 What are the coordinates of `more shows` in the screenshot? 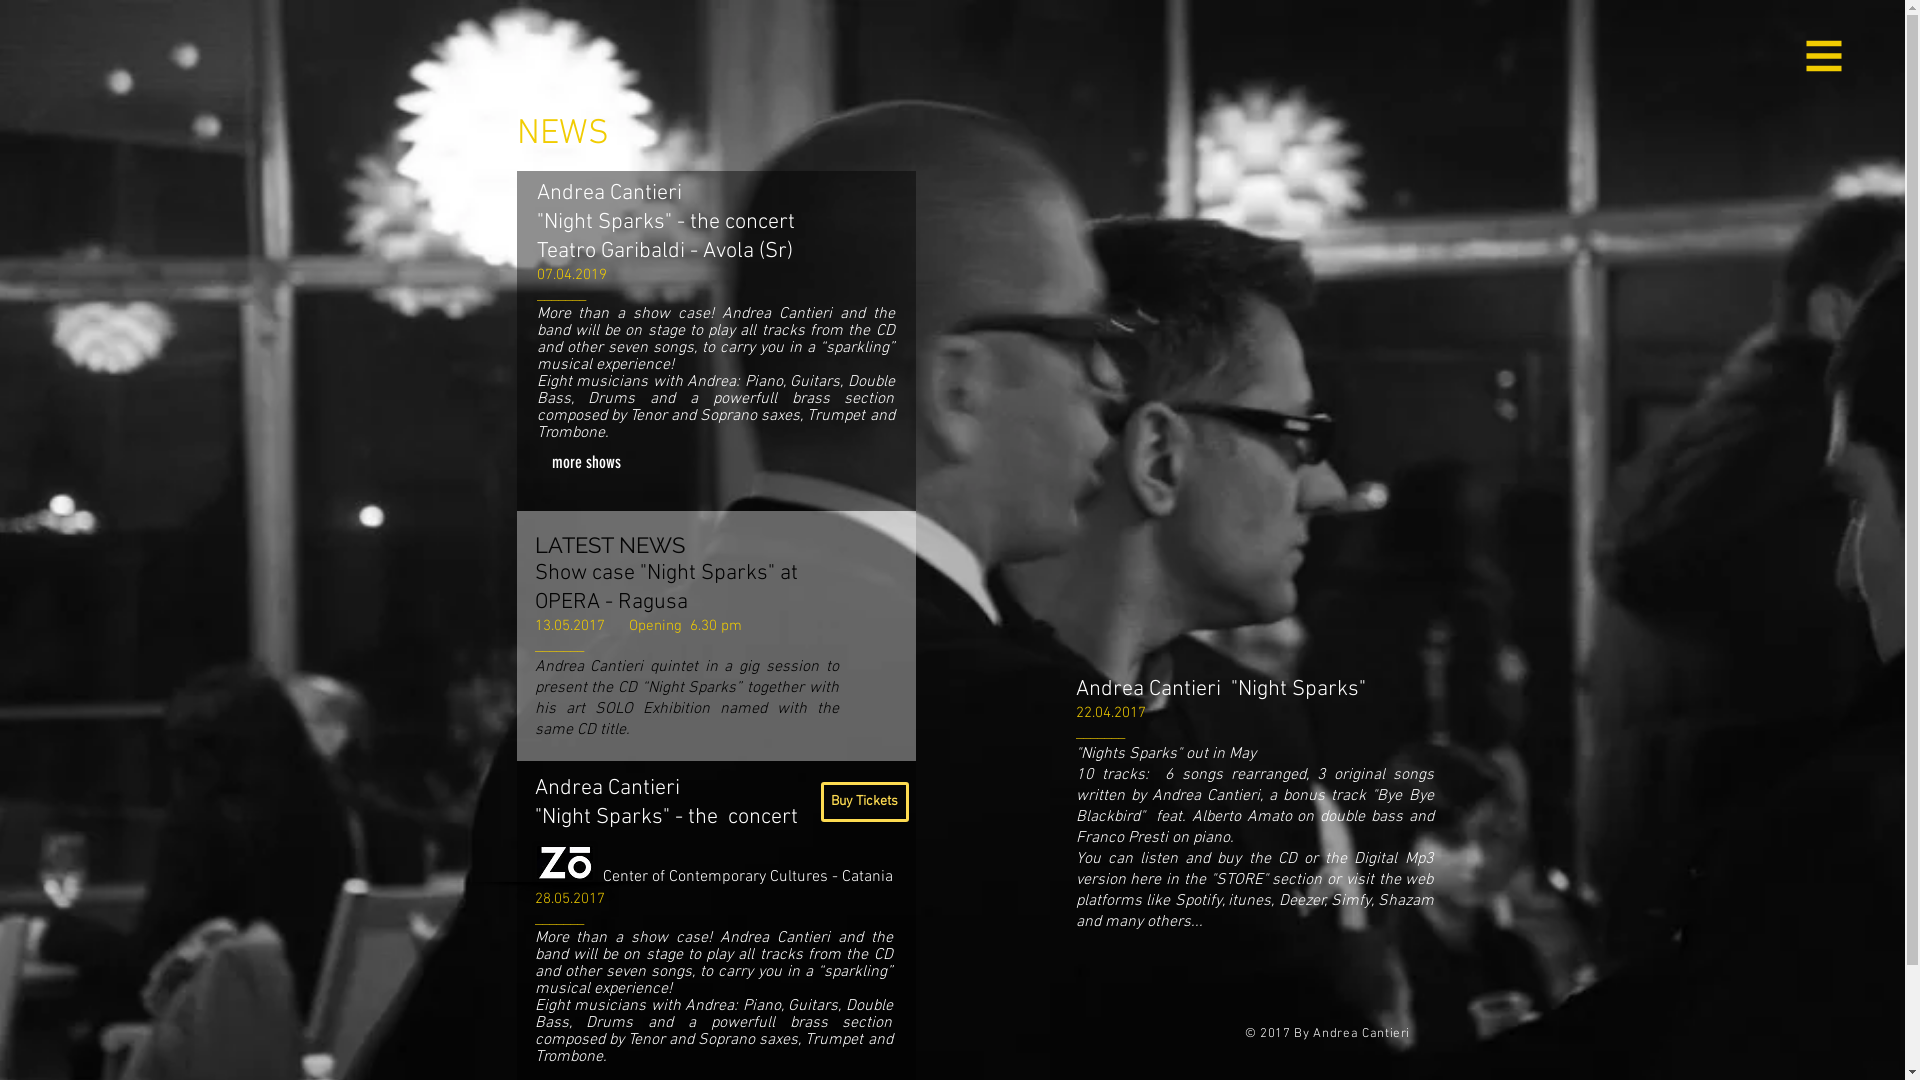 It's located at (586, 462).